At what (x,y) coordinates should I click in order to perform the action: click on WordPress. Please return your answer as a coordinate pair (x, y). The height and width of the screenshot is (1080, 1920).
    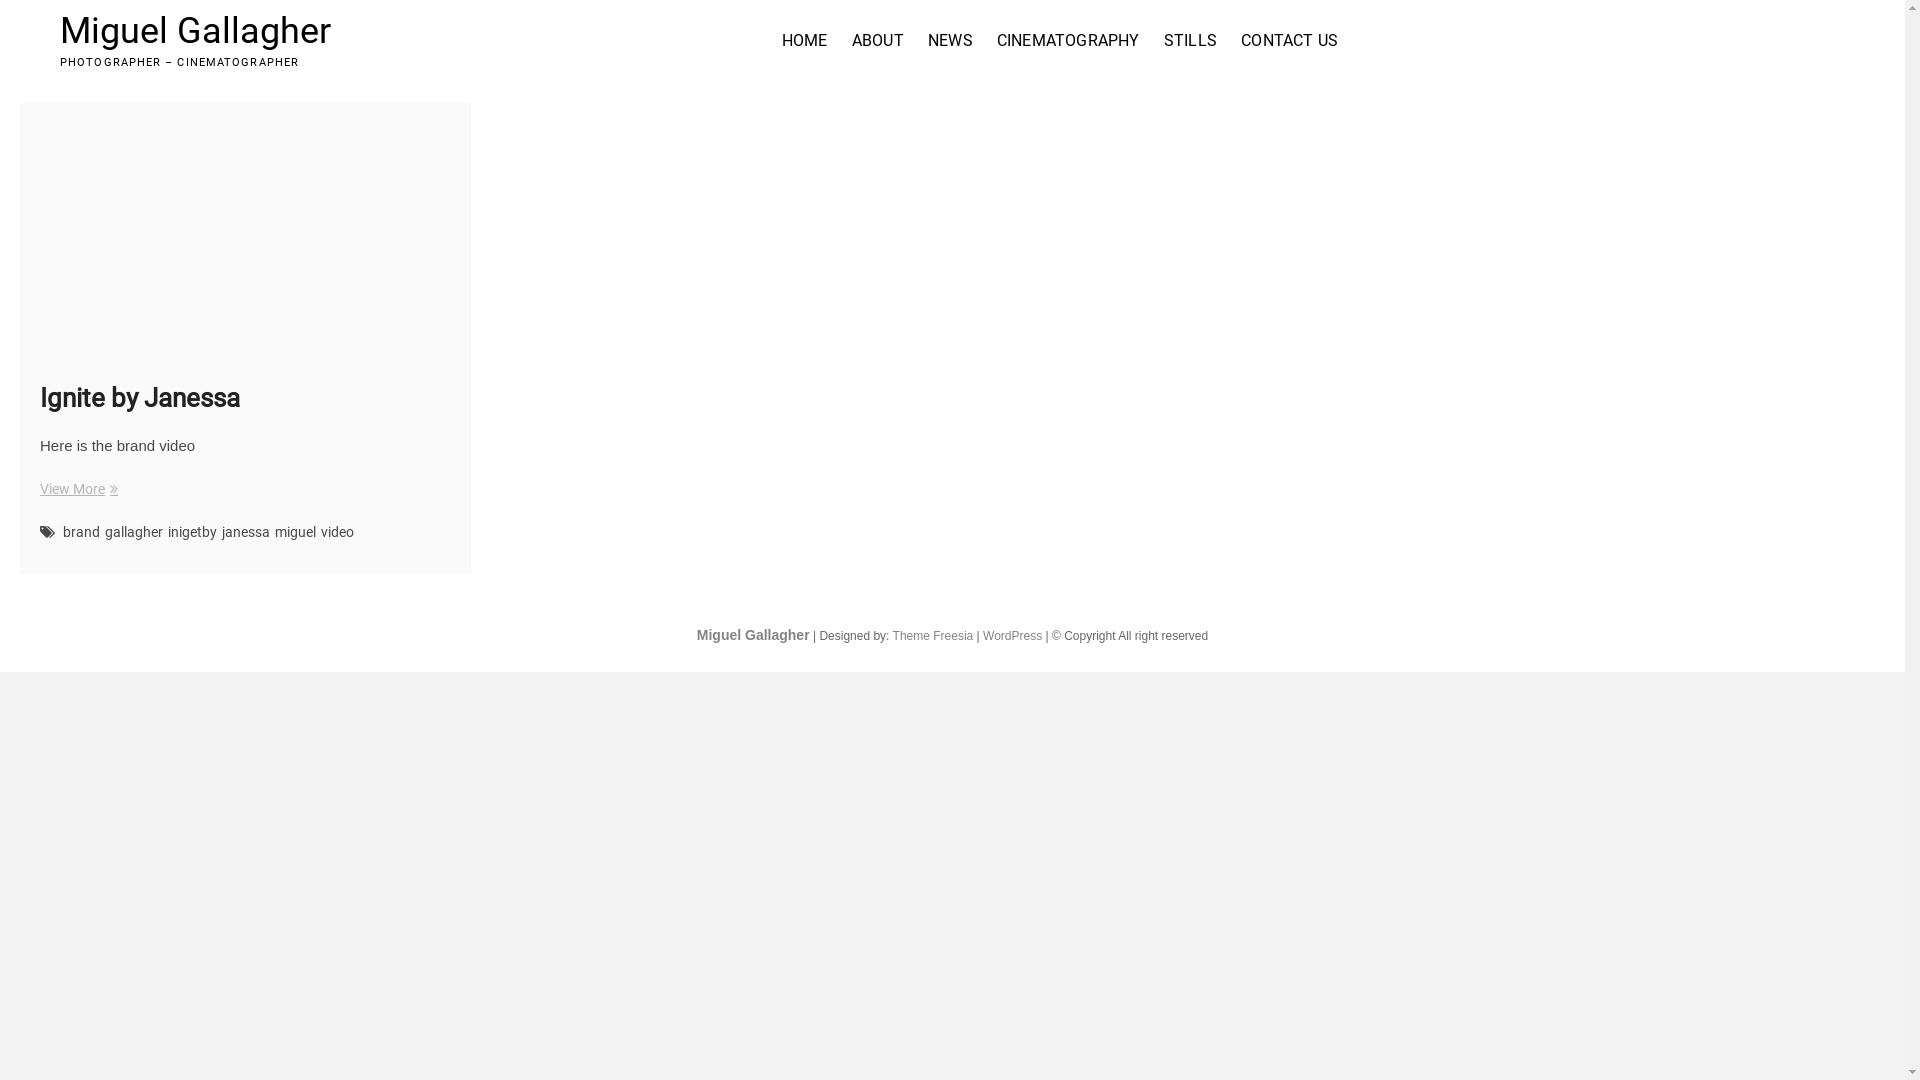
    Looking at the image, I should click on (1012, 636).